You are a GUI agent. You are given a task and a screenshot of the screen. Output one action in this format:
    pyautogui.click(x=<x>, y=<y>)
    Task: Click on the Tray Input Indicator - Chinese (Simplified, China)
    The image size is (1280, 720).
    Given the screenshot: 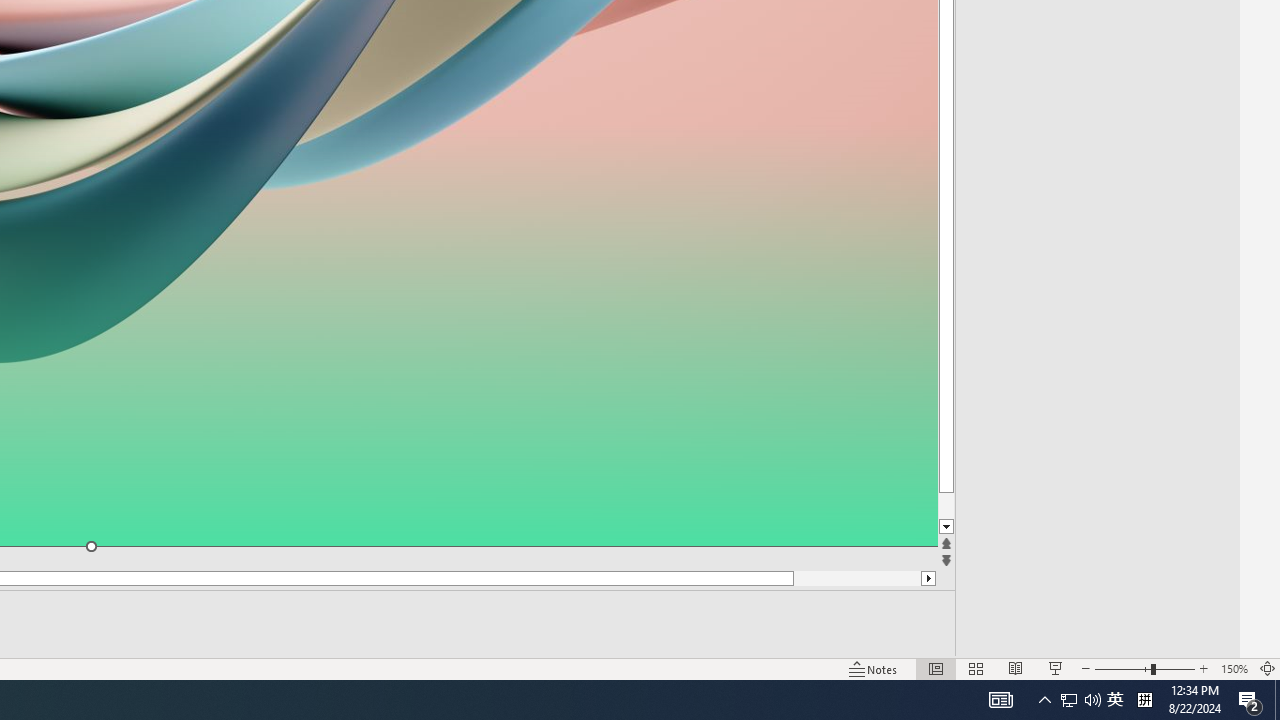 What is the action you would take?
    pyautogui.click(x=1144, y=700)
    